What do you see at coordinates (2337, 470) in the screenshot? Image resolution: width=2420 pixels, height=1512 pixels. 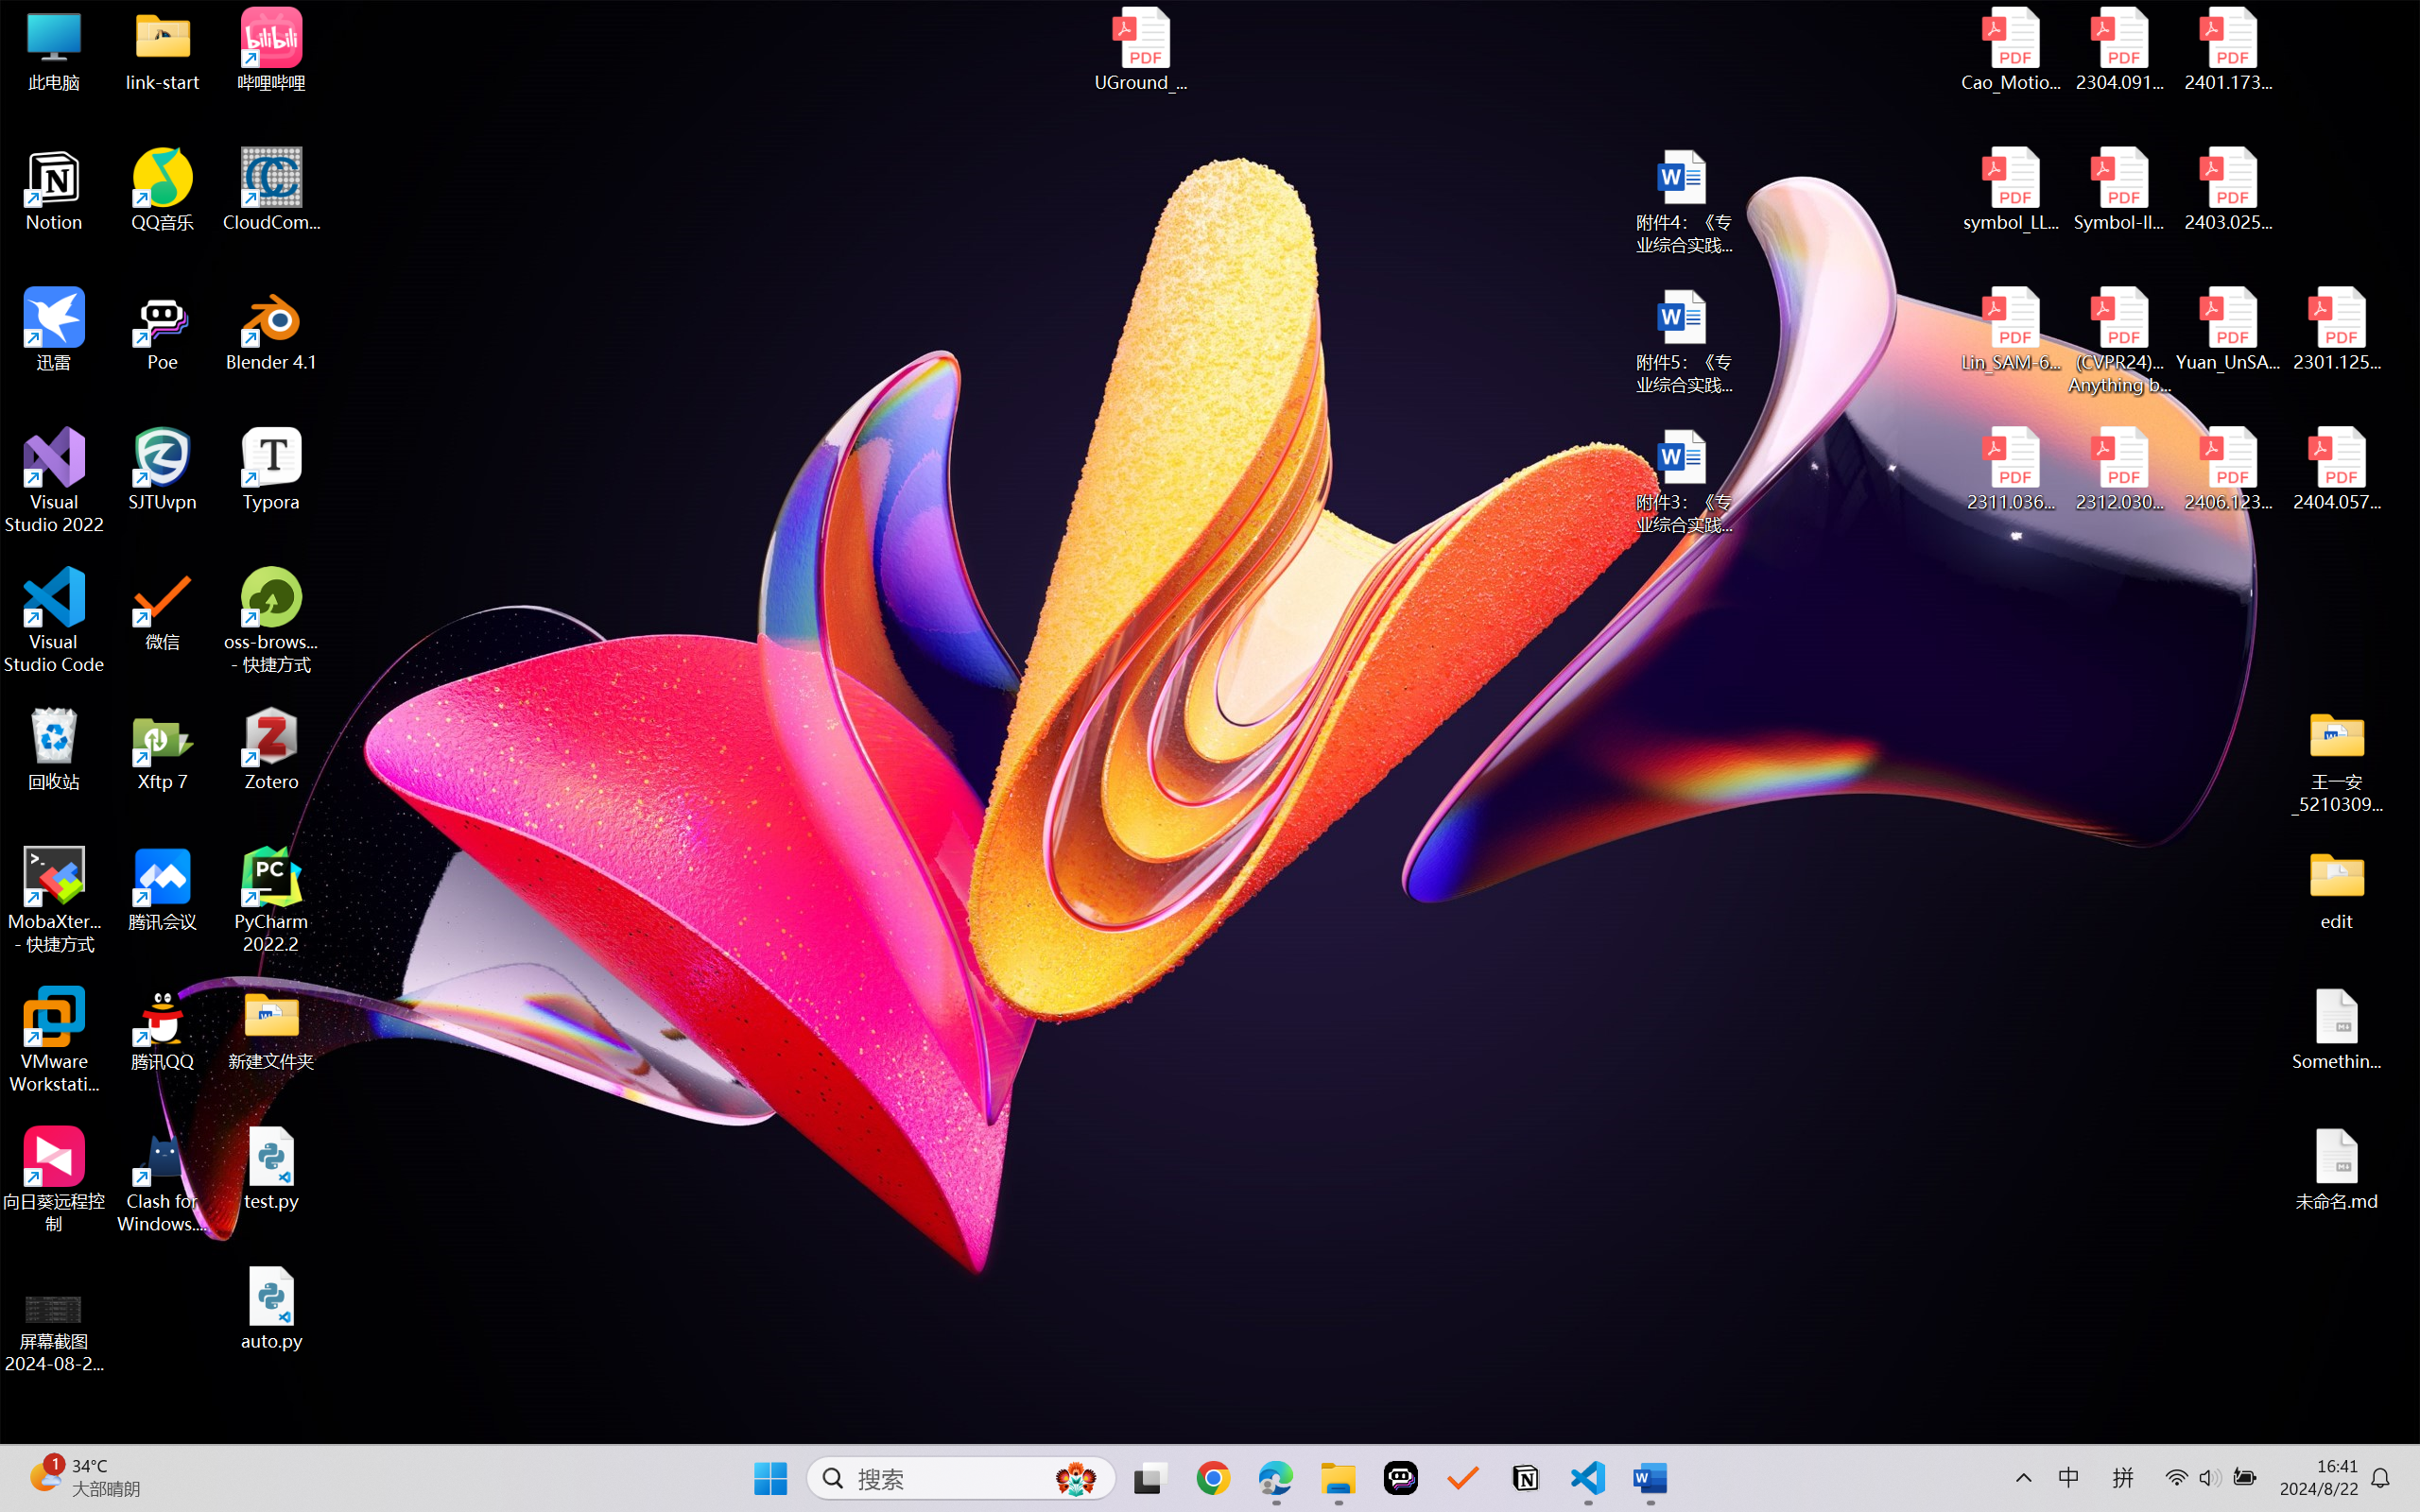 I see `2404.05719v1.pdf` at bounding box center [2337, 470].